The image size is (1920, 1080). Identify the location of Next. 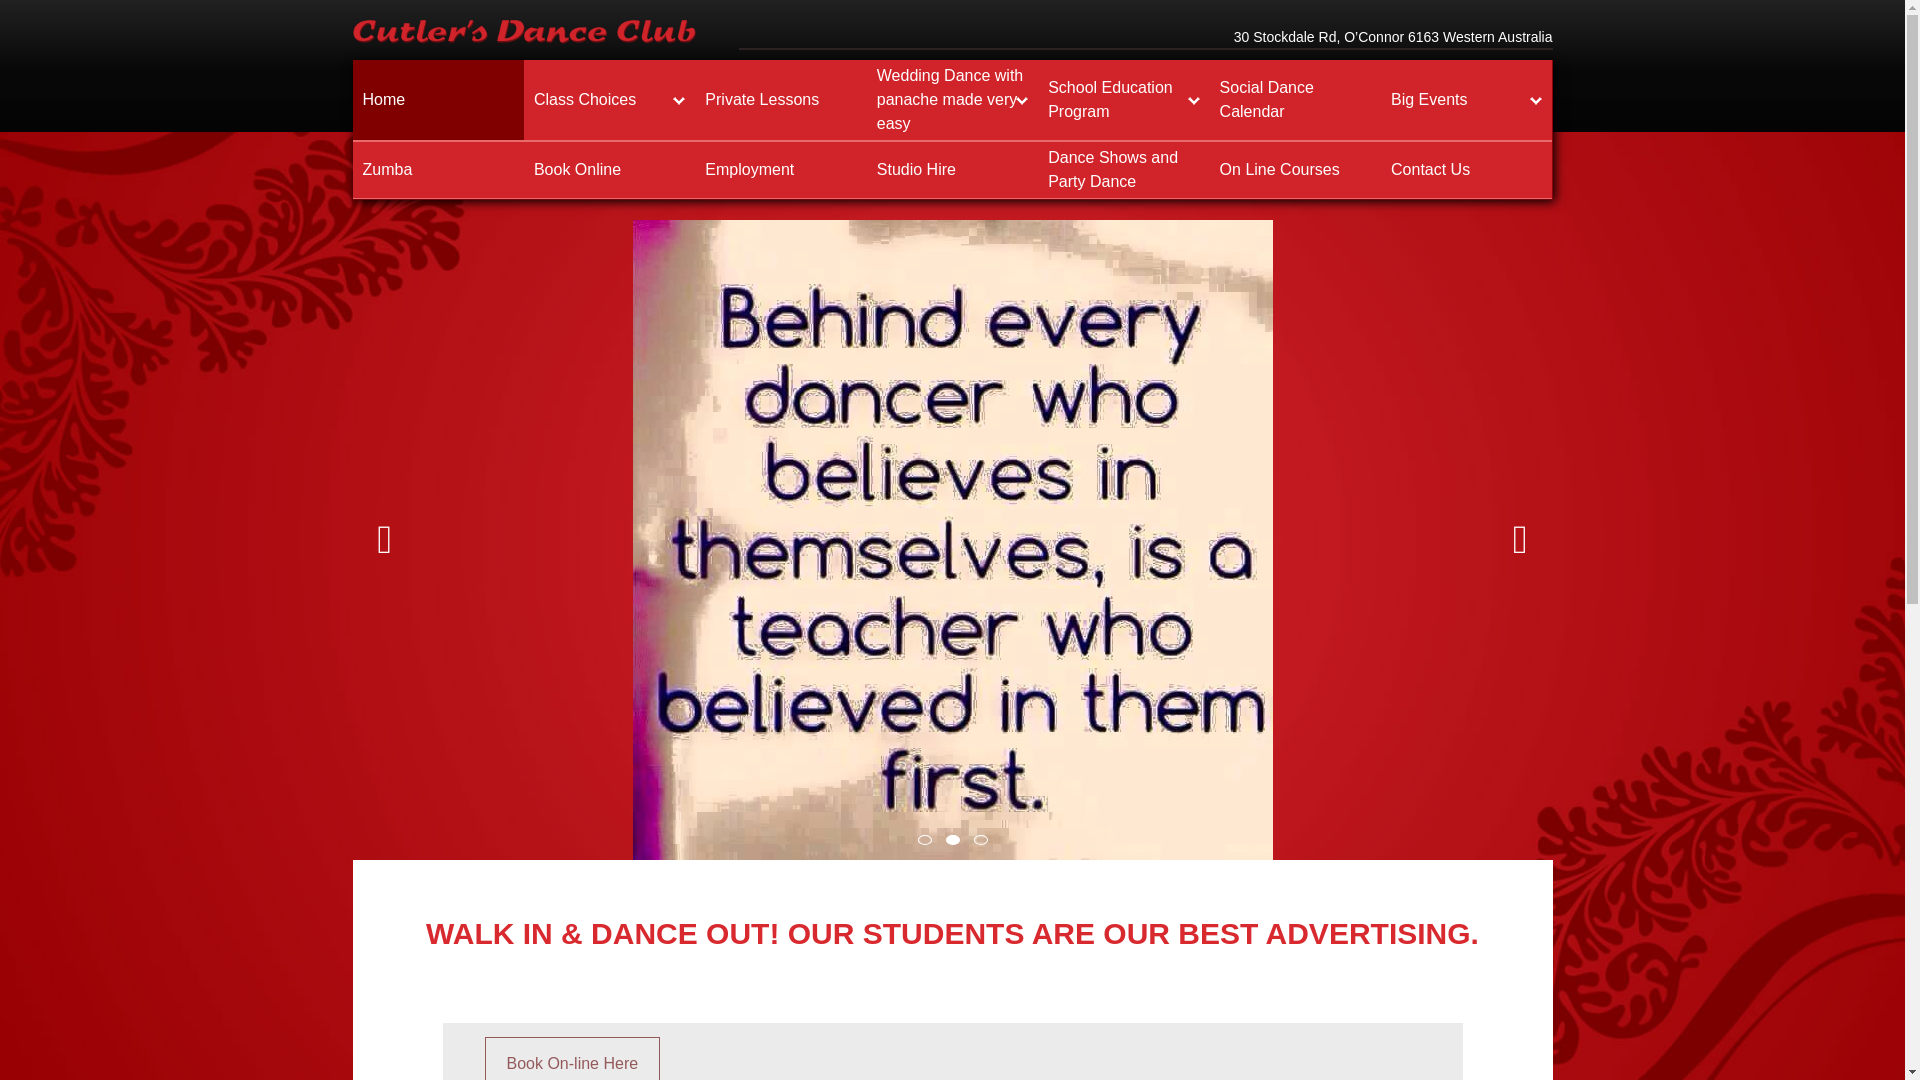
(1520, 537).